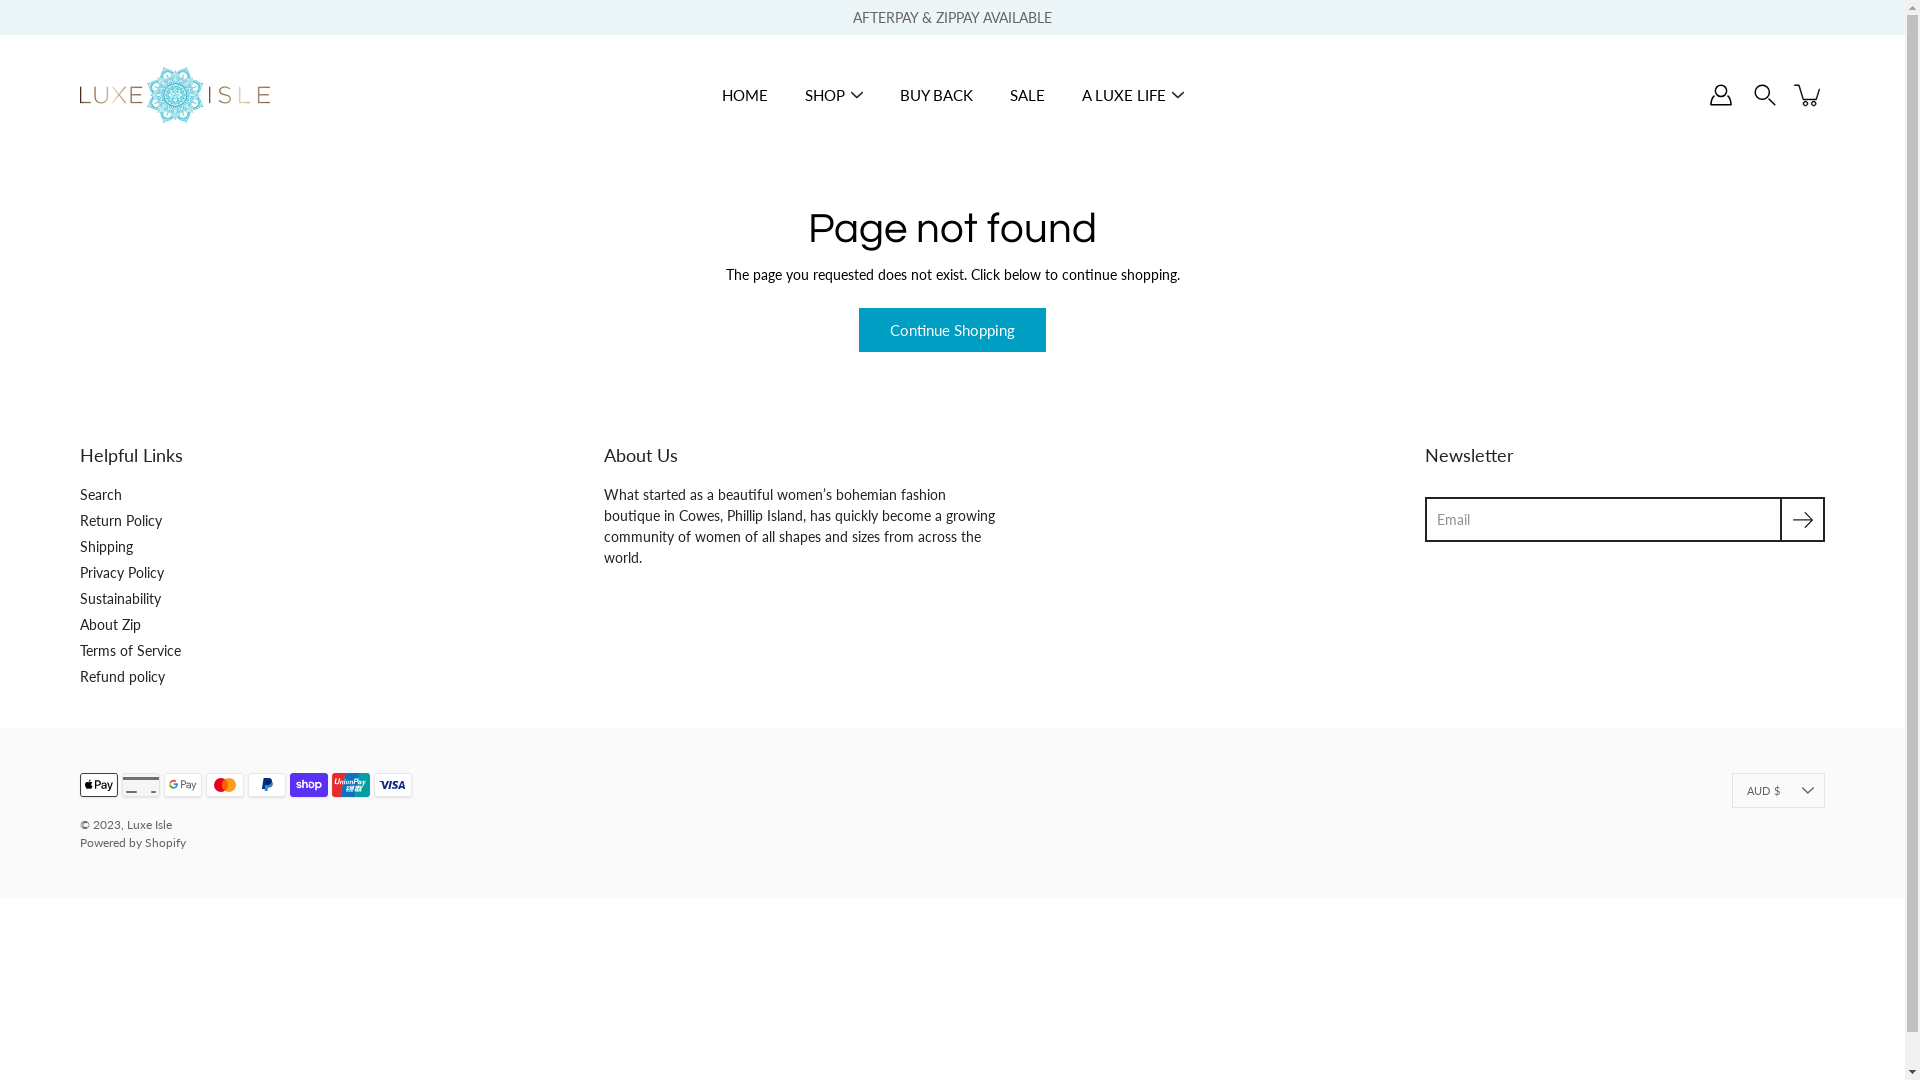 This screenshot has height=1080, width=1920. Describe the element at coordinates (122, 676) in the screenshot. I see `Refund policy` at that location.